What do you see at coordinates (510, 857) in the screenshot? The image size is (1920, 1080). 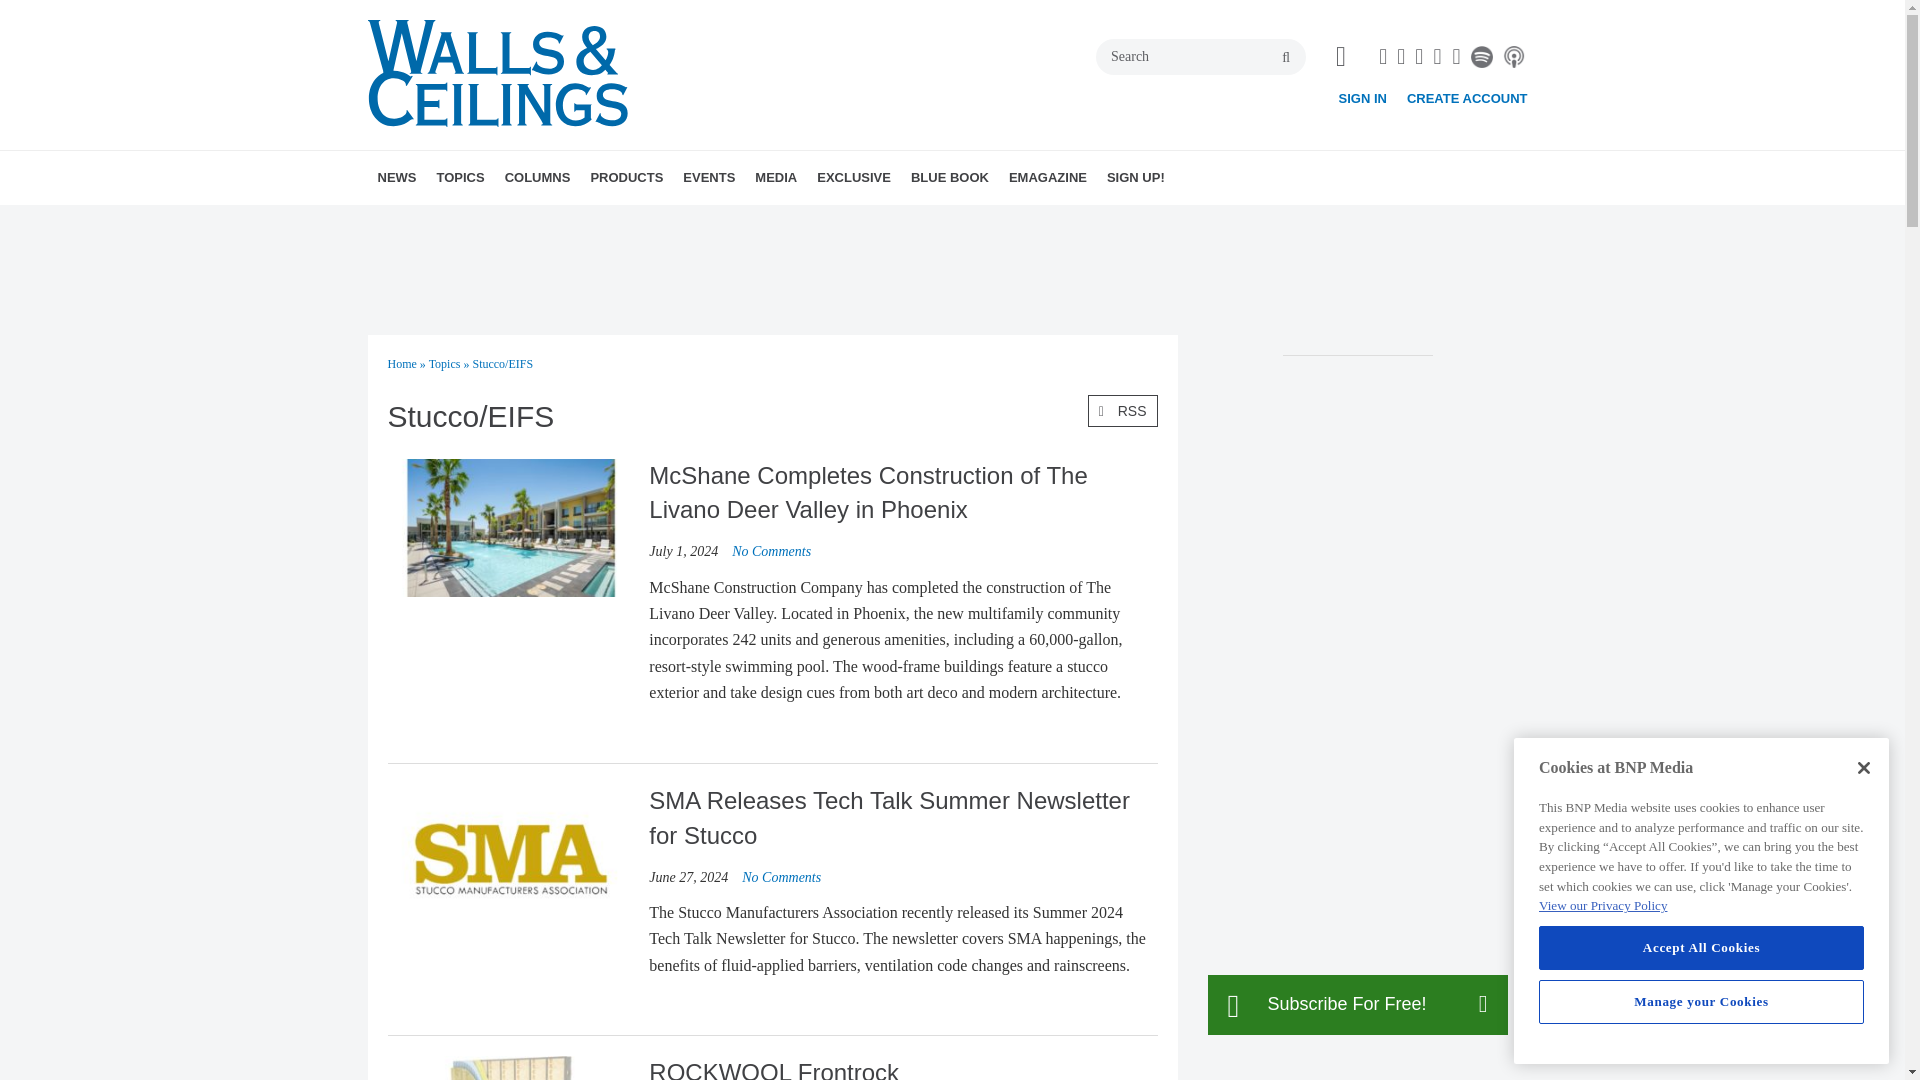 I see `SMA Releases Tech Talk Summer Newsletter for Stucco` at bounding box center [510, 857].